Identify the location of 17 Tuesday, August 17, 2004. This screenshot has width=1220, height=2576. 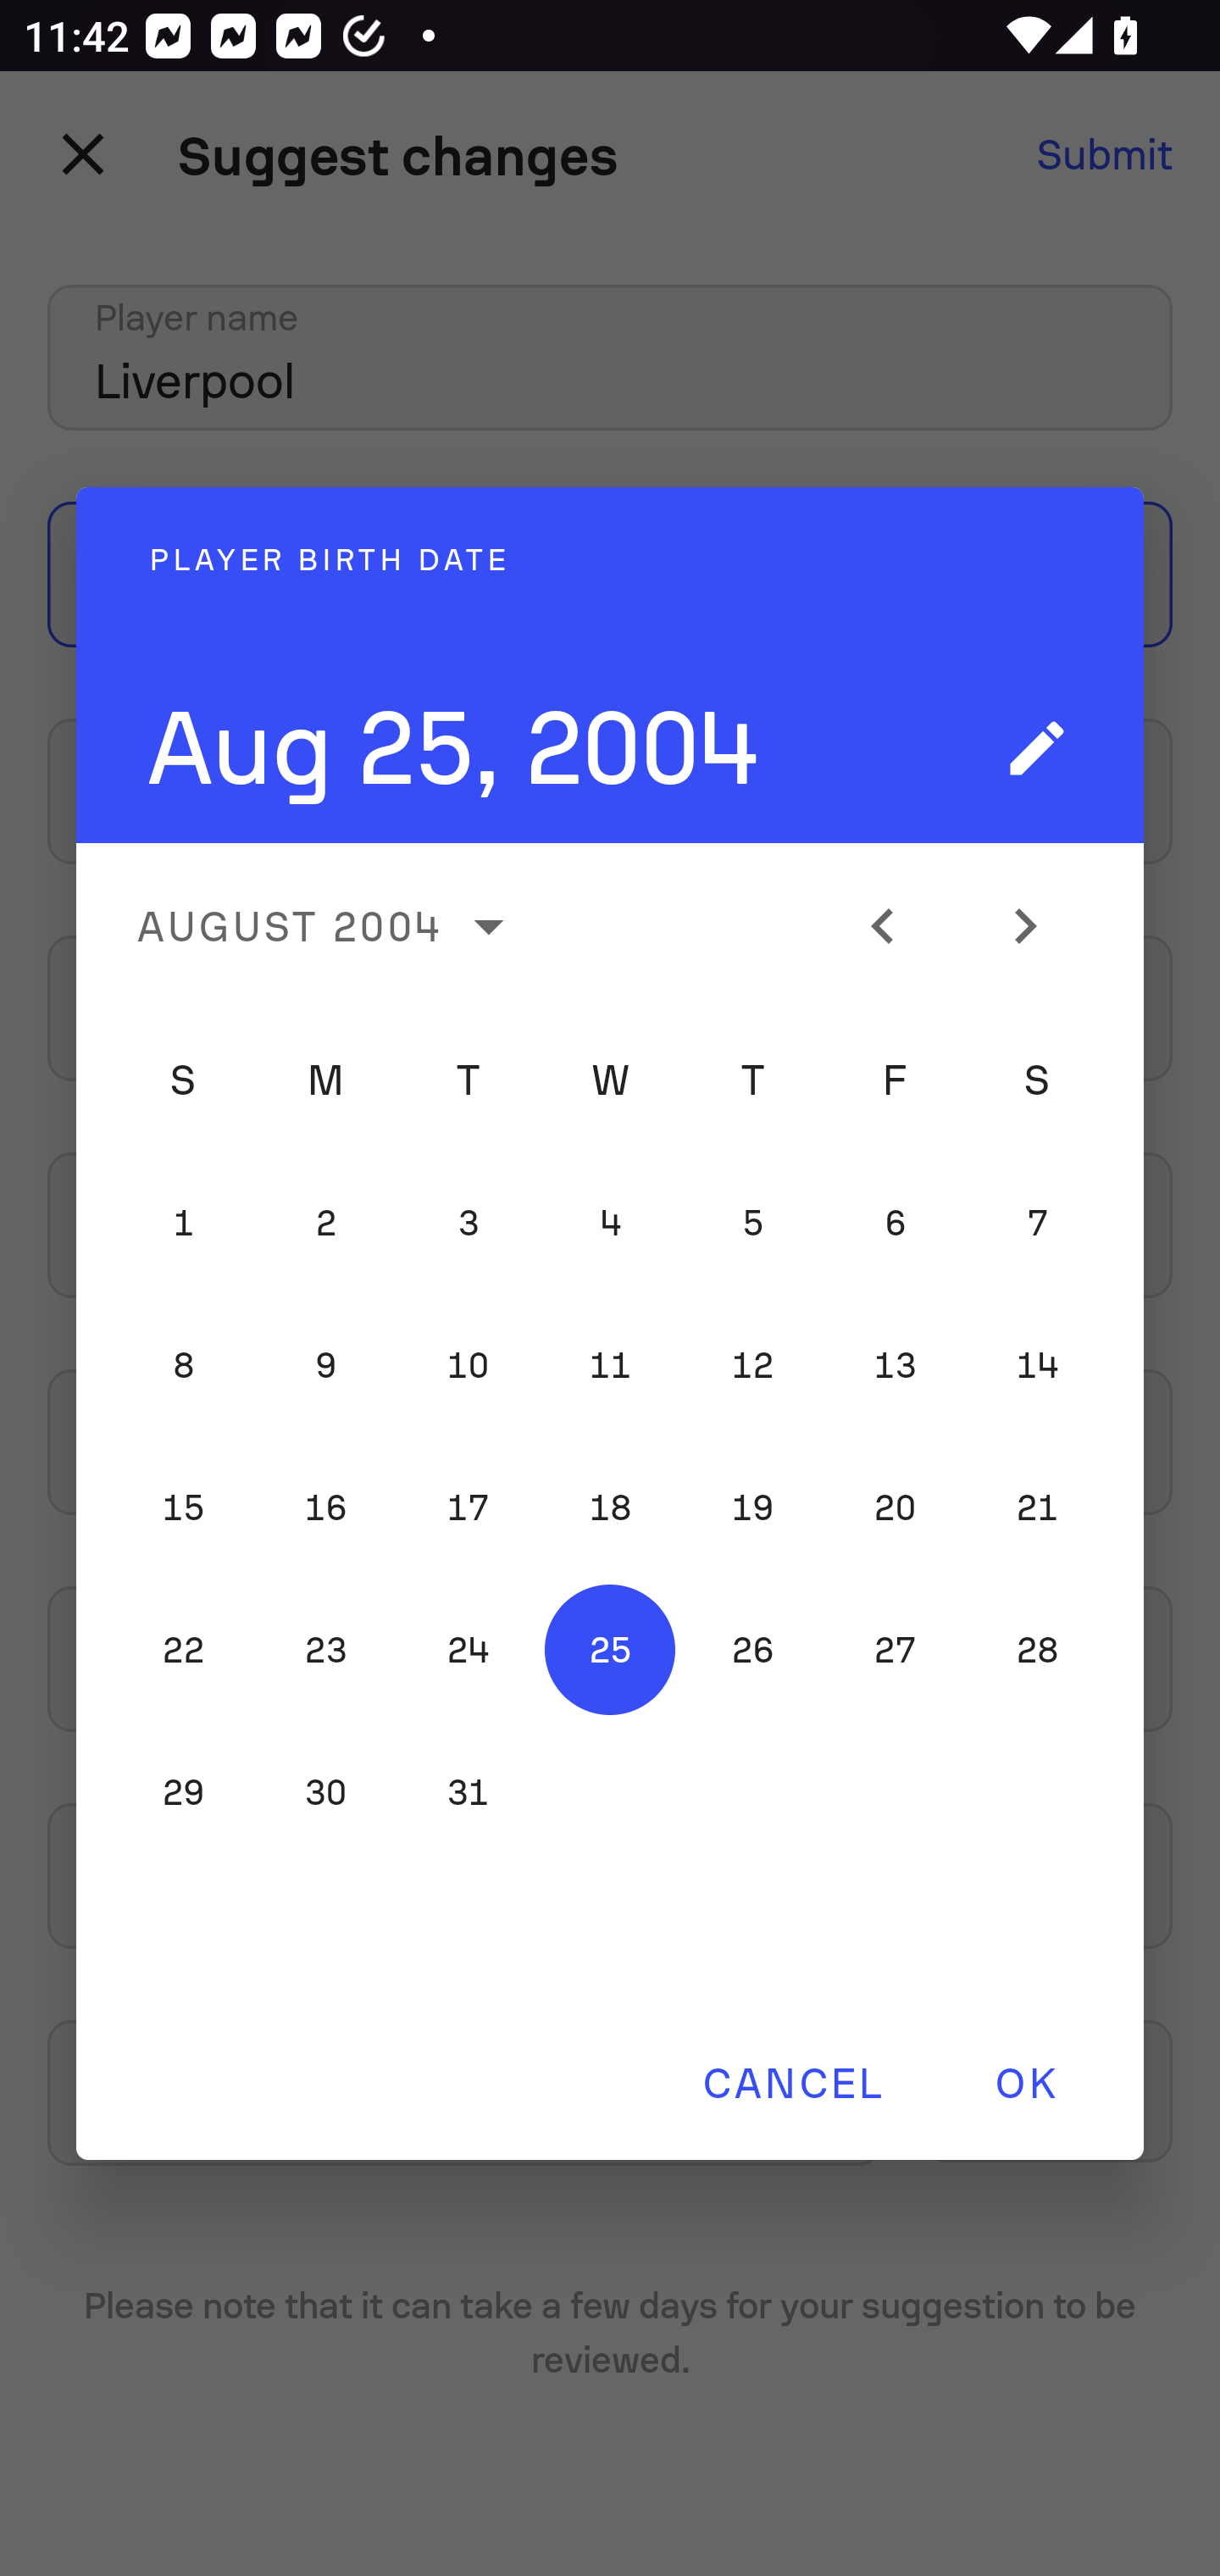
(468, 1508).